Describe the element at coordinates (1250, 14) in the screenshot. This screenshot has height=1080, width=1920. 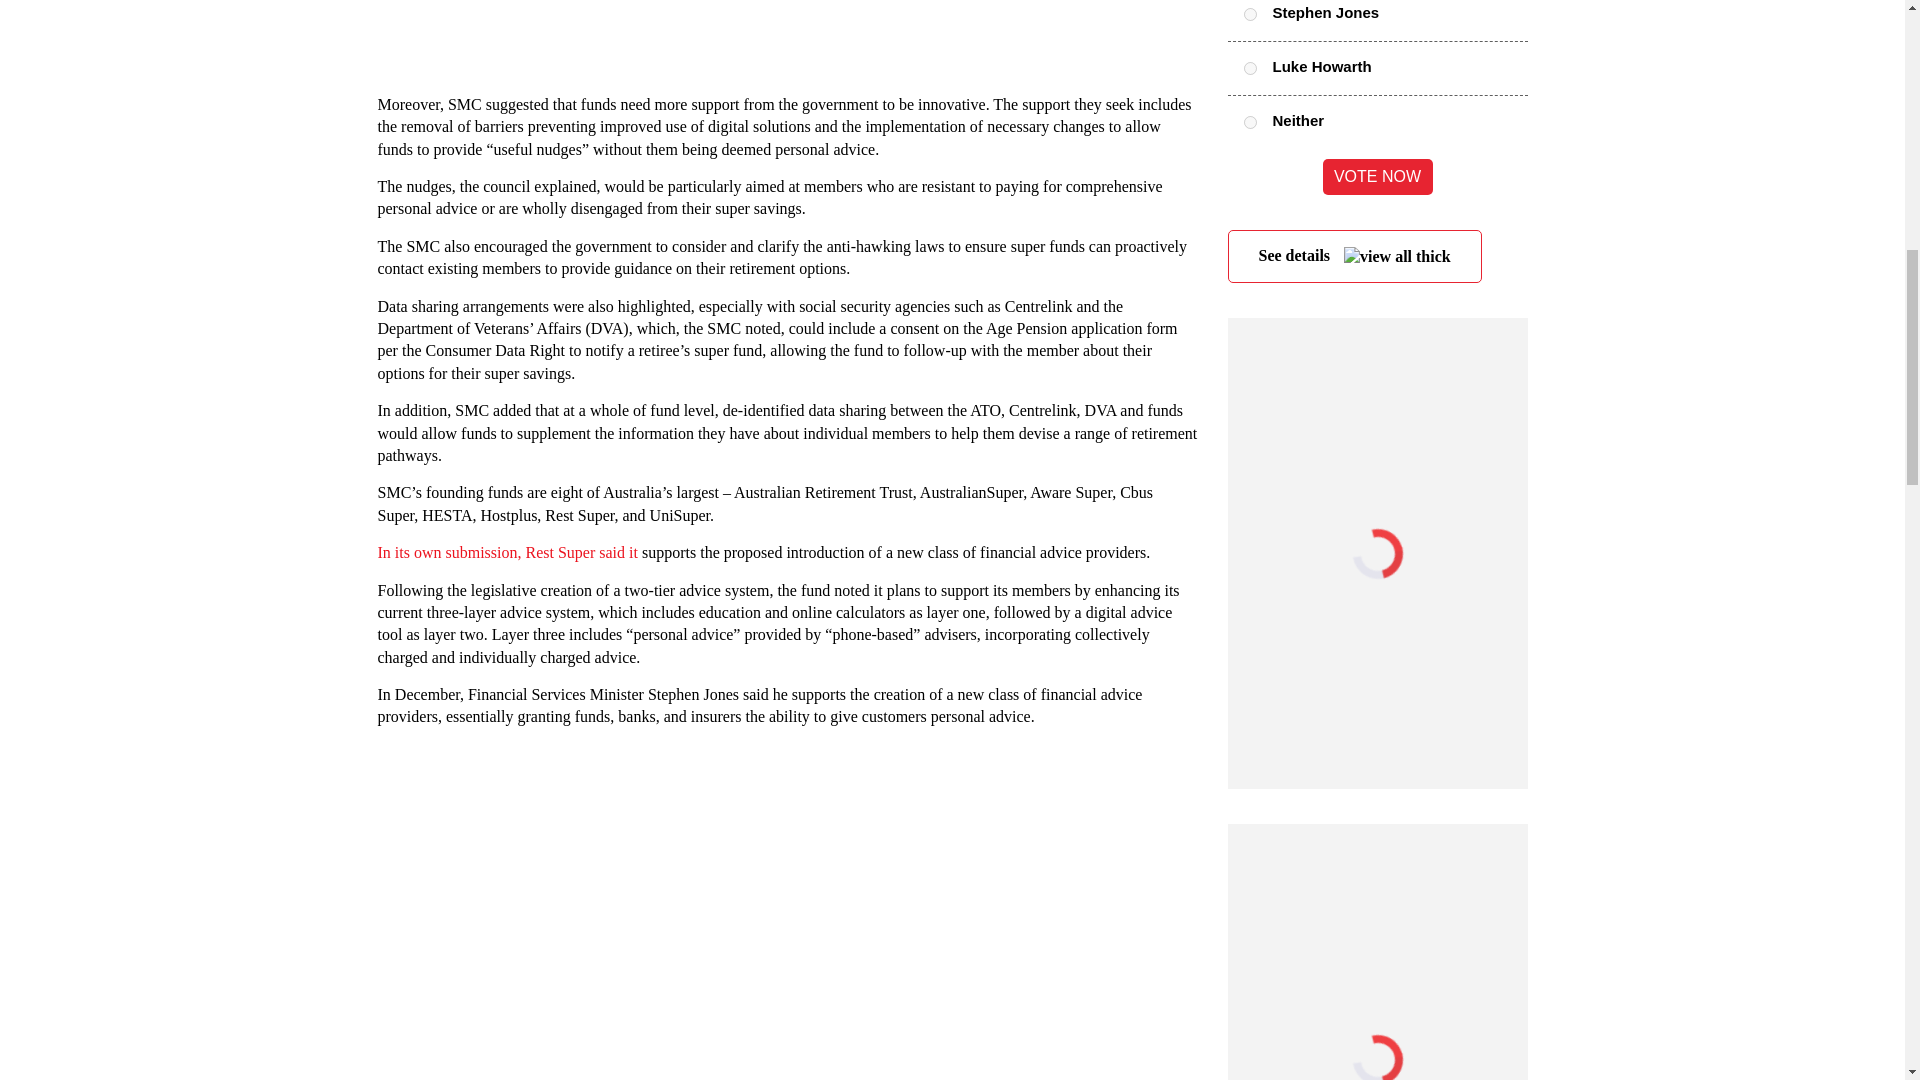
I see `0` at that location.